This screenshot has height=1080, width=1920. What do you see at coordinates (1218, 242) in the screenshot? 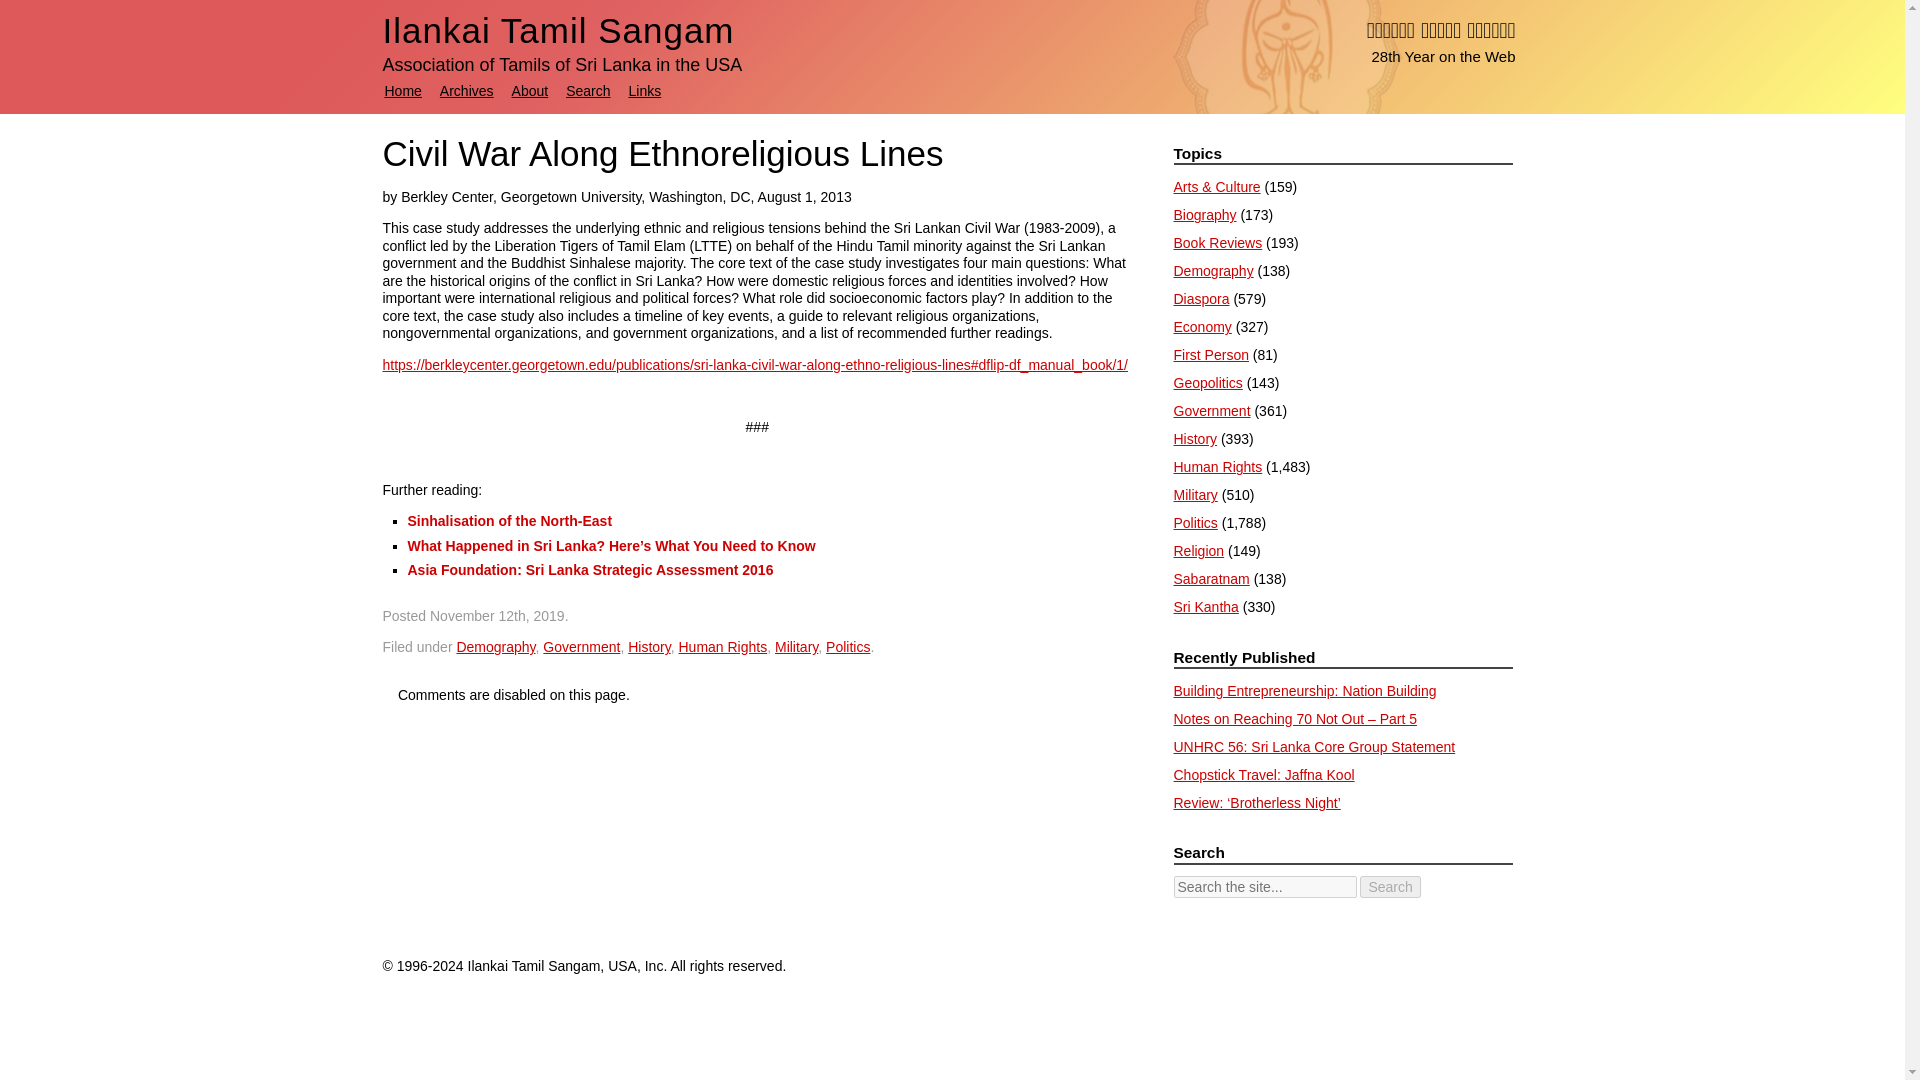
I see `Book Reviews` at bounding box center [1218, 242].